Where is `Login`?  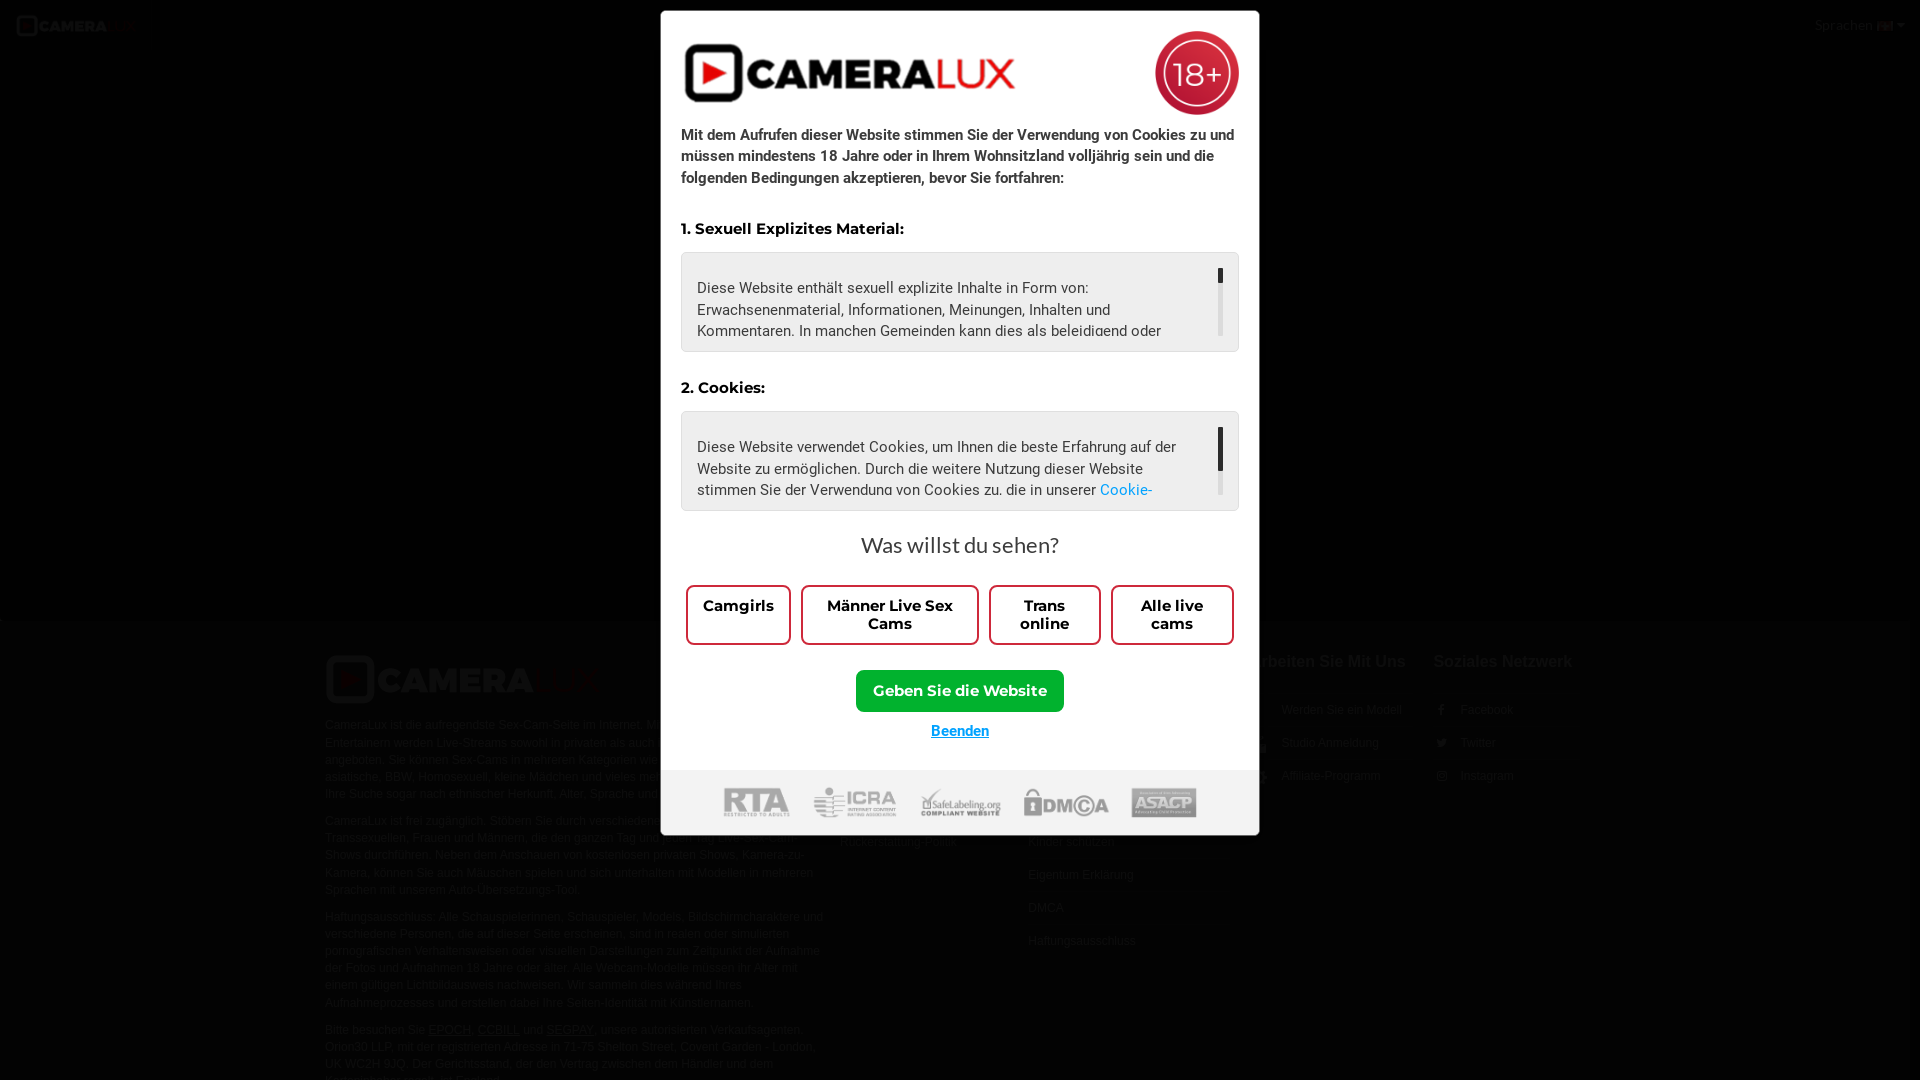 Login is located at coordinates (460, 407).